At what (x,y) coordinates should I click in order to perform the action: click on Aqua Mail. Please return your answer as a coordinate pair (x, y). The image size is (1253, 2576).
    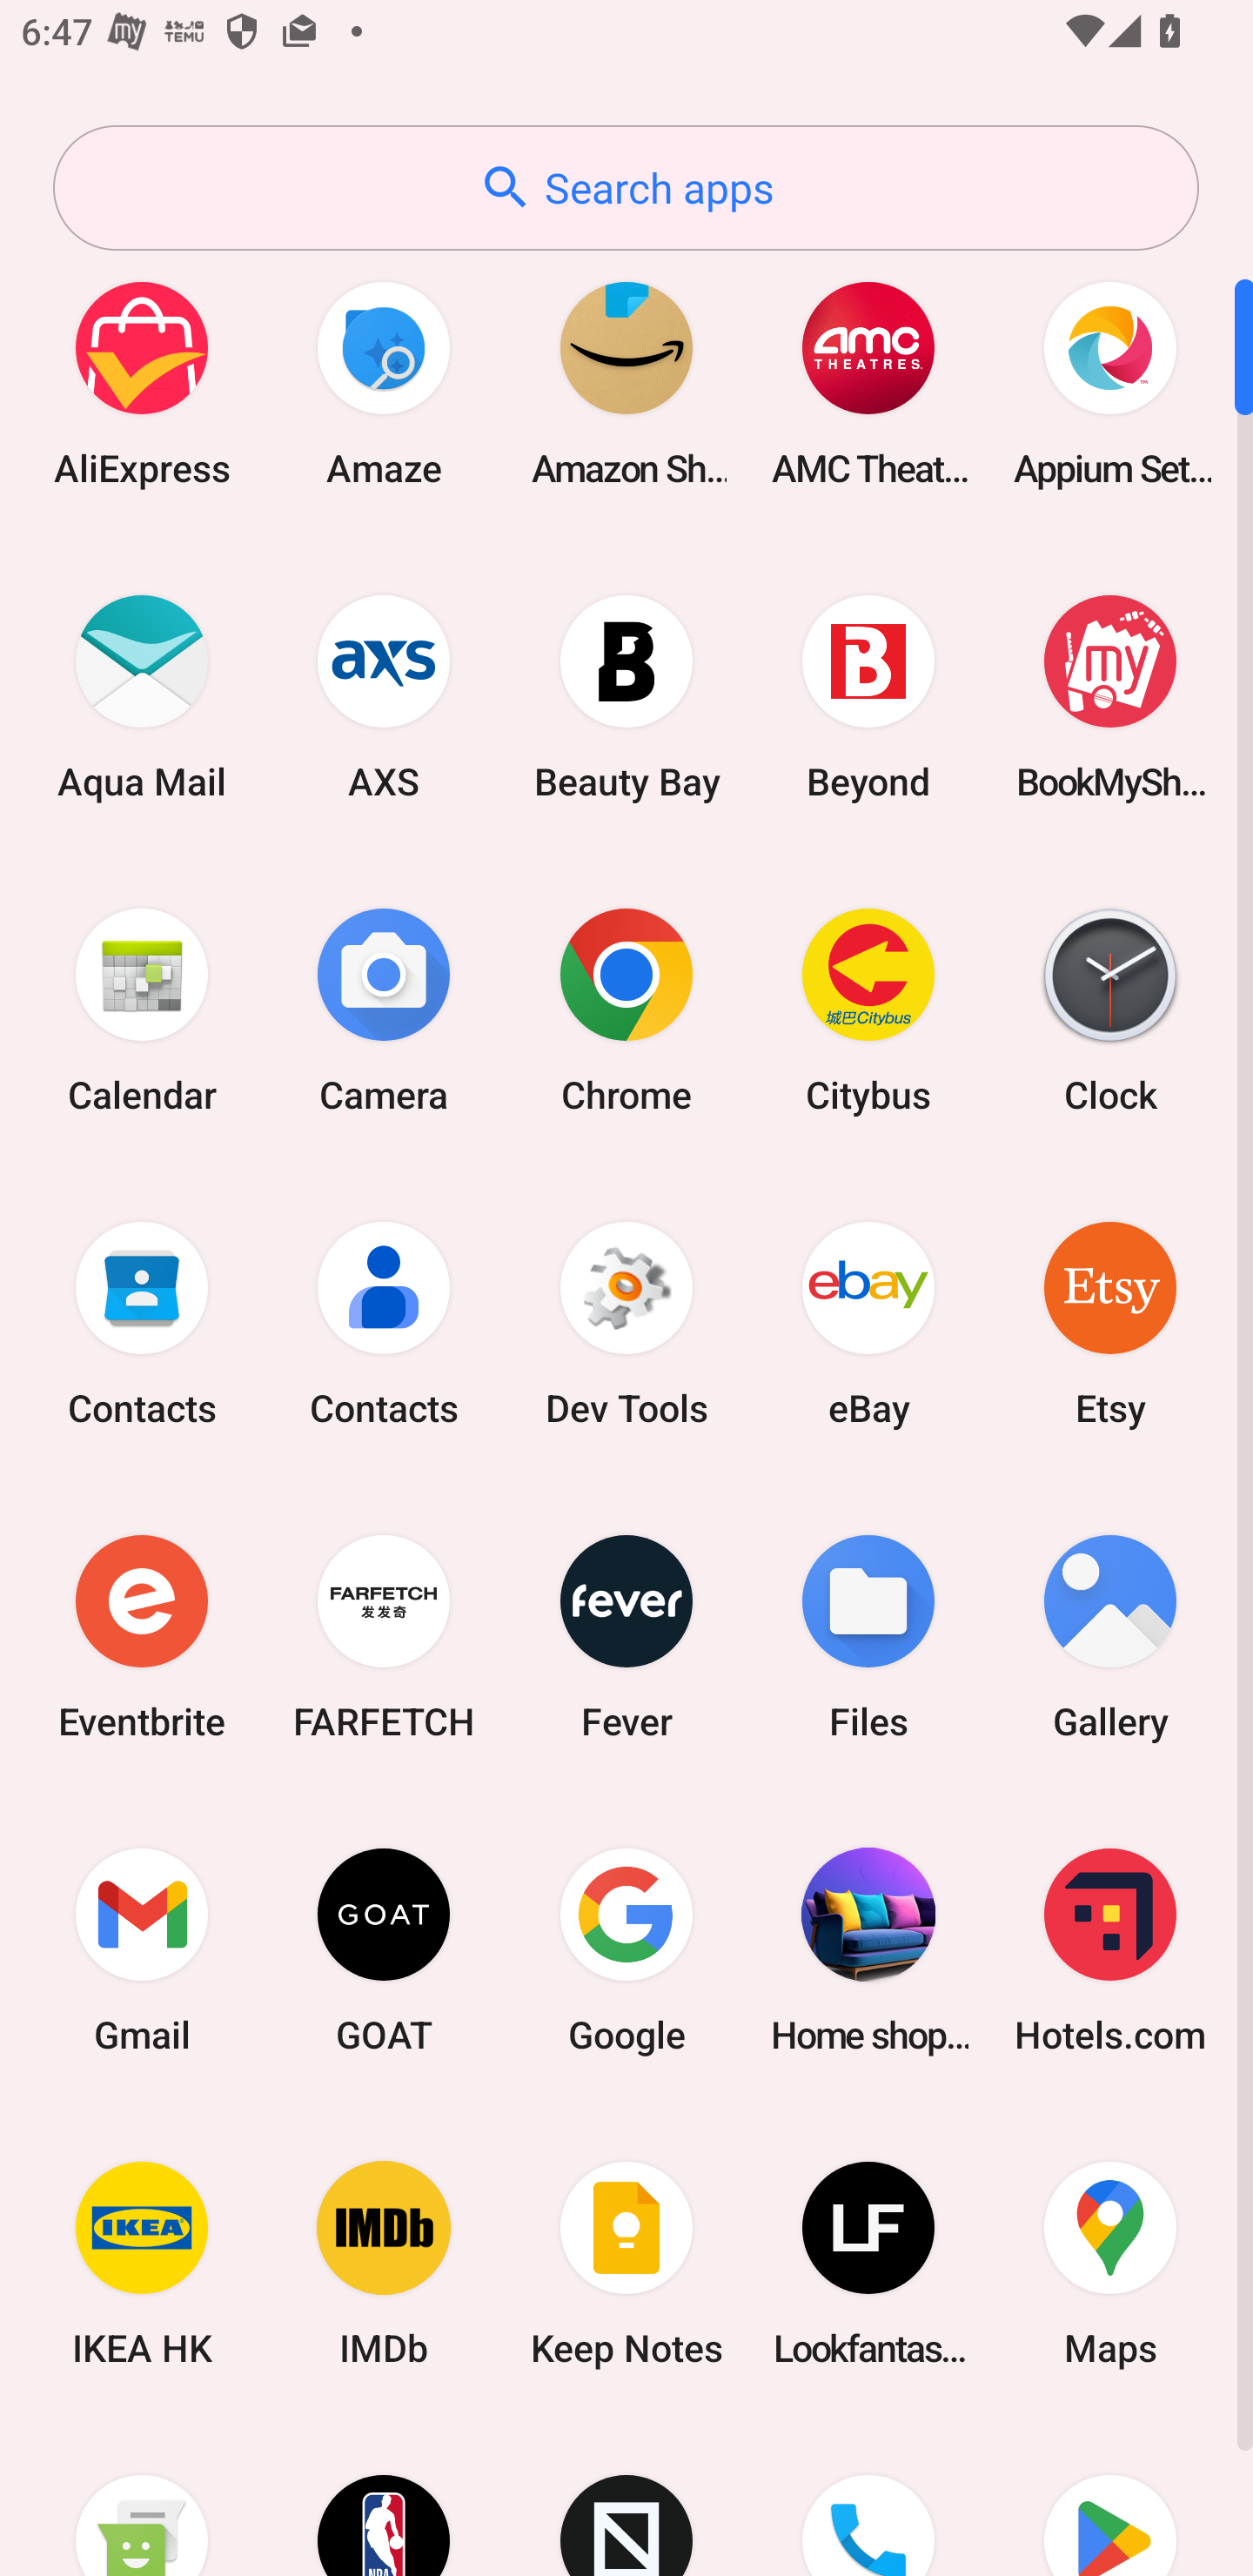
    Looking at the image, I should click on (142, 696).